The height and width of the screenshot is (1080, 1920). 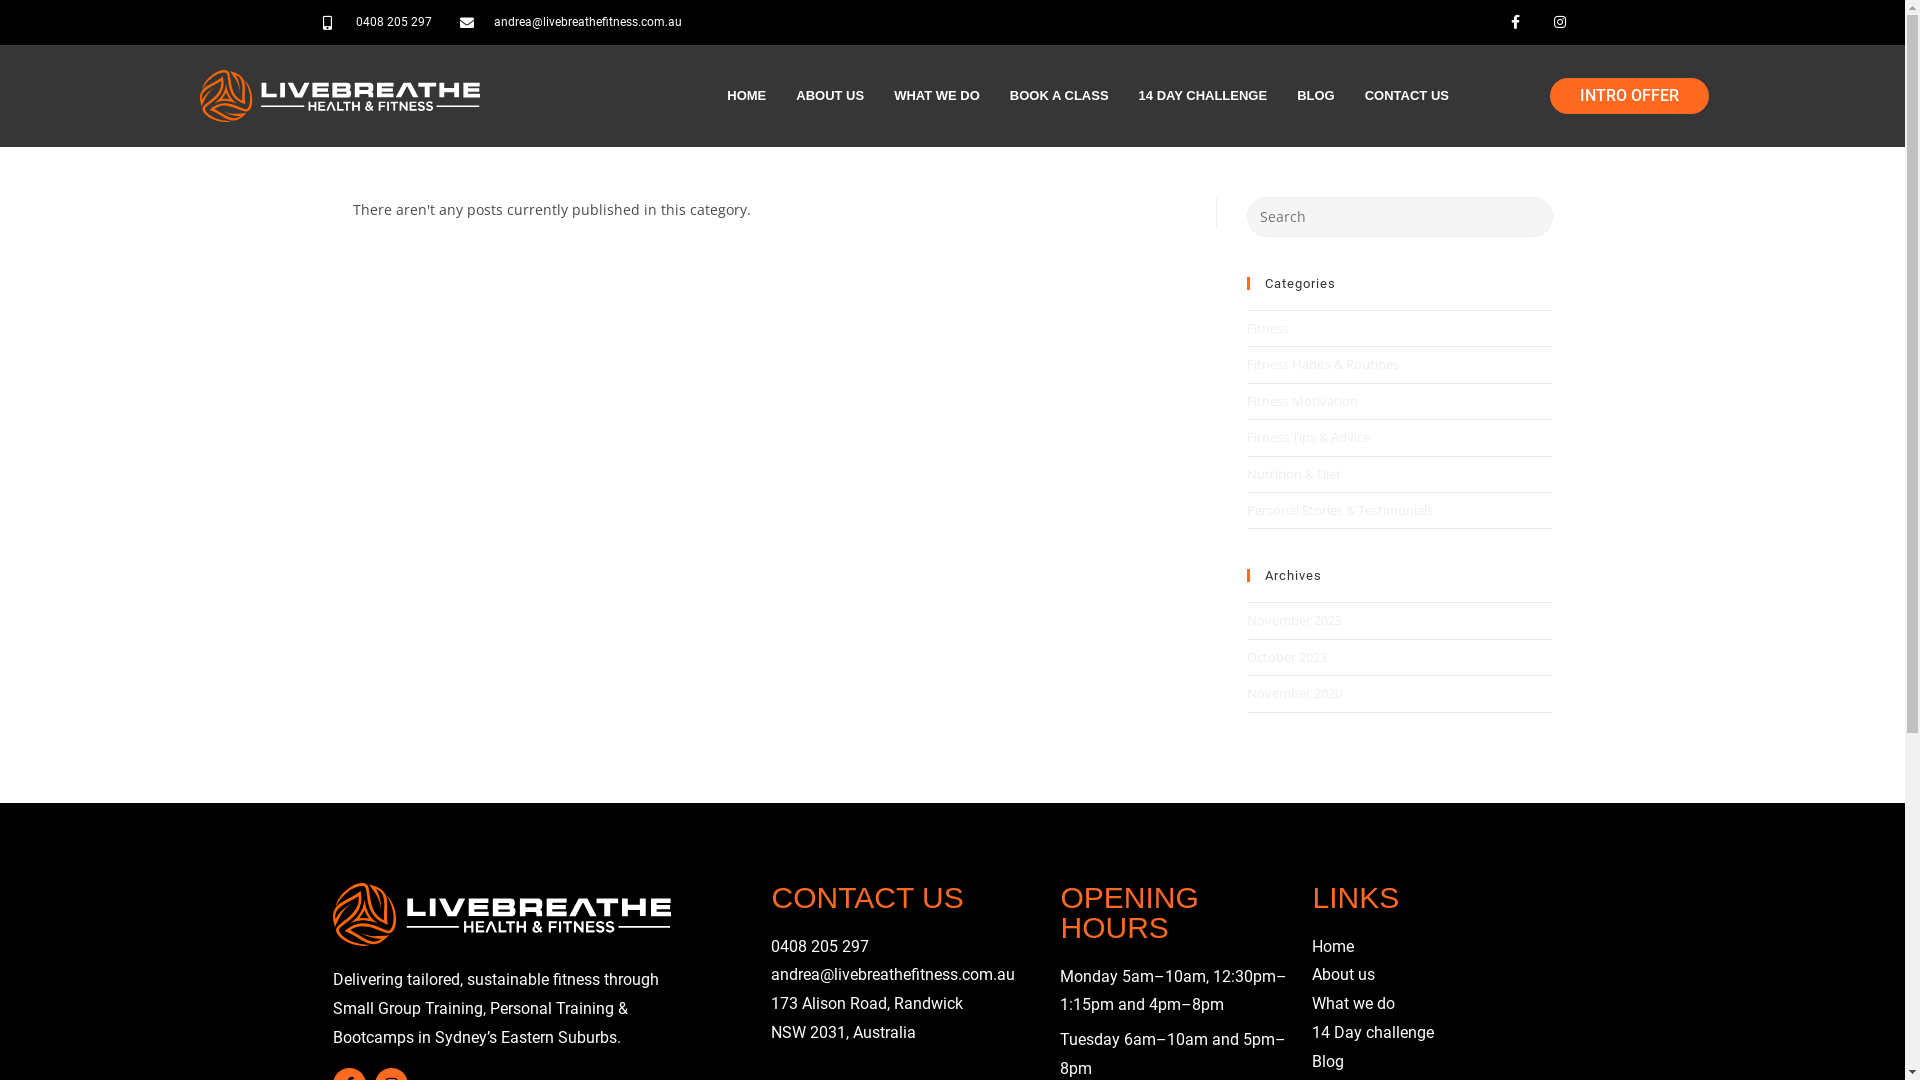 I want to click on What we do, so click(x=1354, y=1004).